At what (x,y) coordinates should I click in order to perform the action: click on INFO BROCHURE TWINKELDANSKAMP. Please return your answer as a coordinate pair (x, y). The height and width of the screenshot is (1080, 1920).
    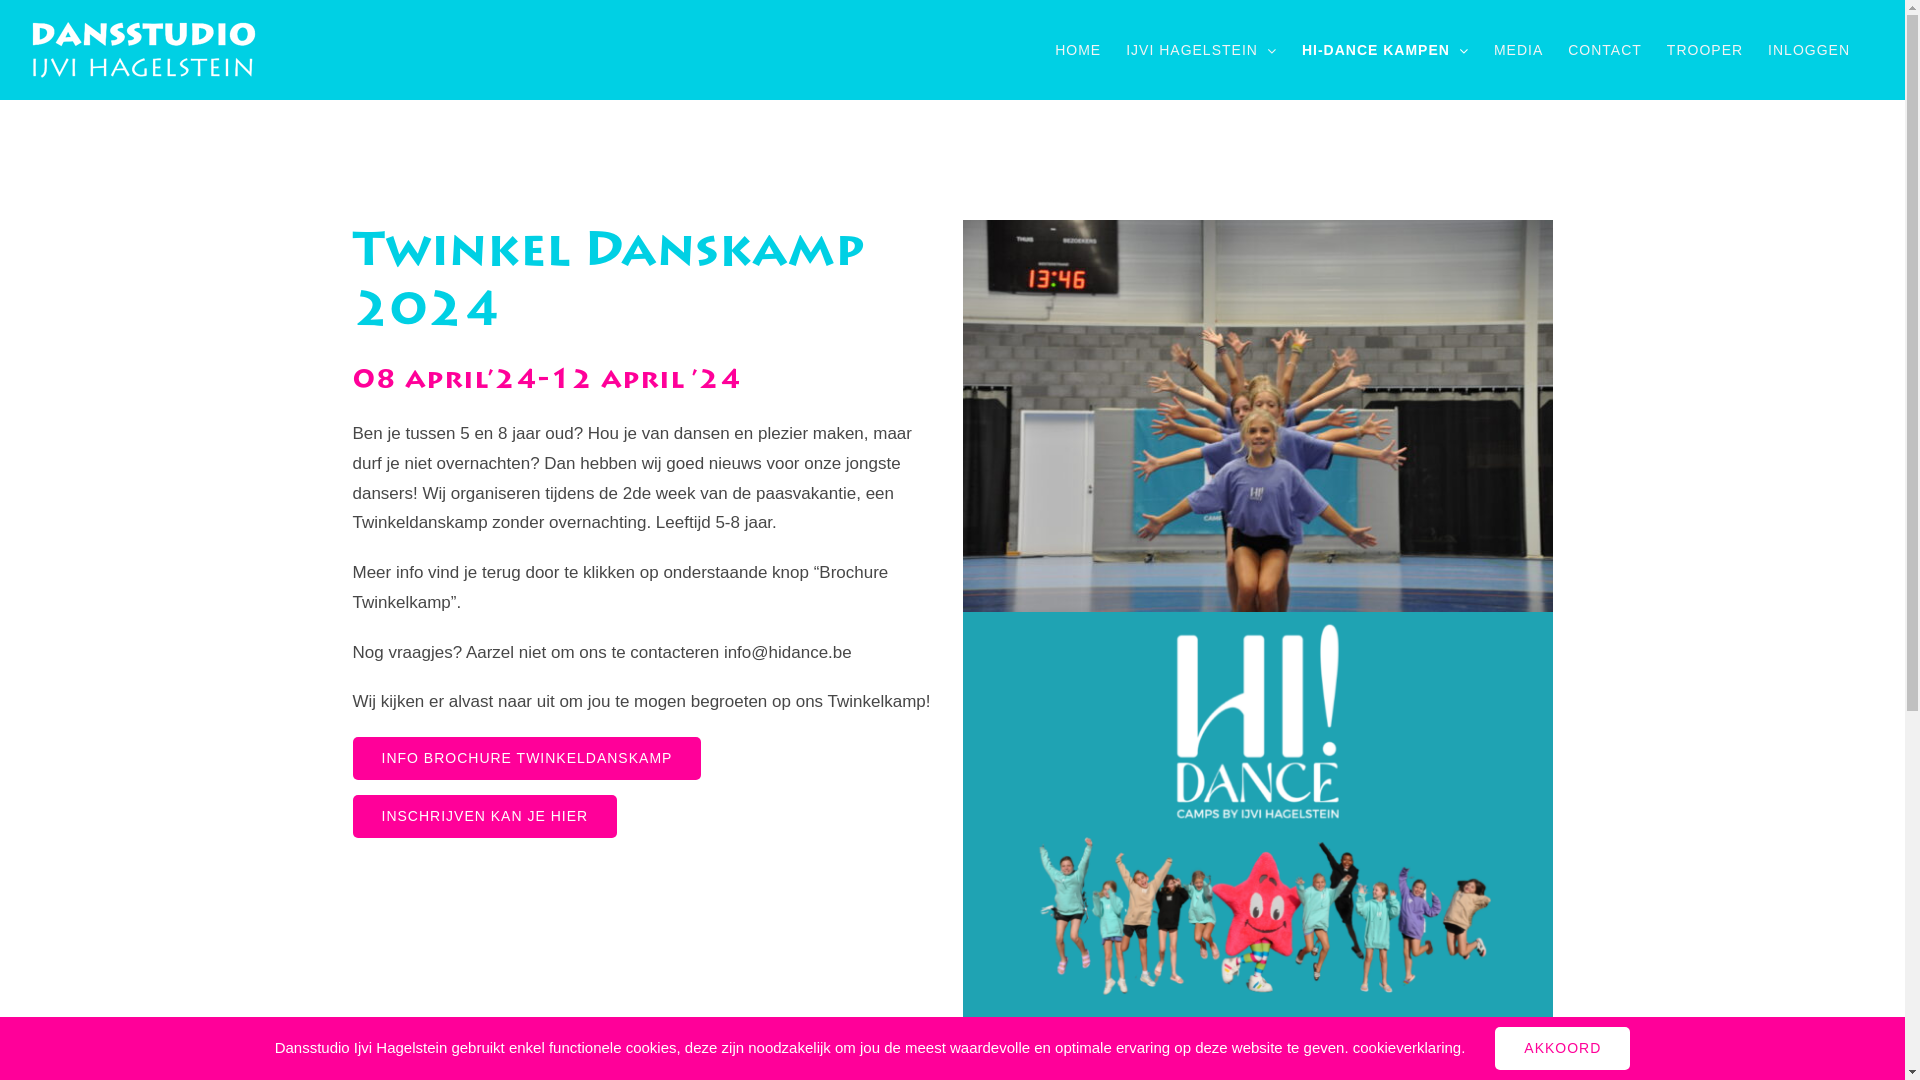
    Looking at the image, I should click on (526, 758).